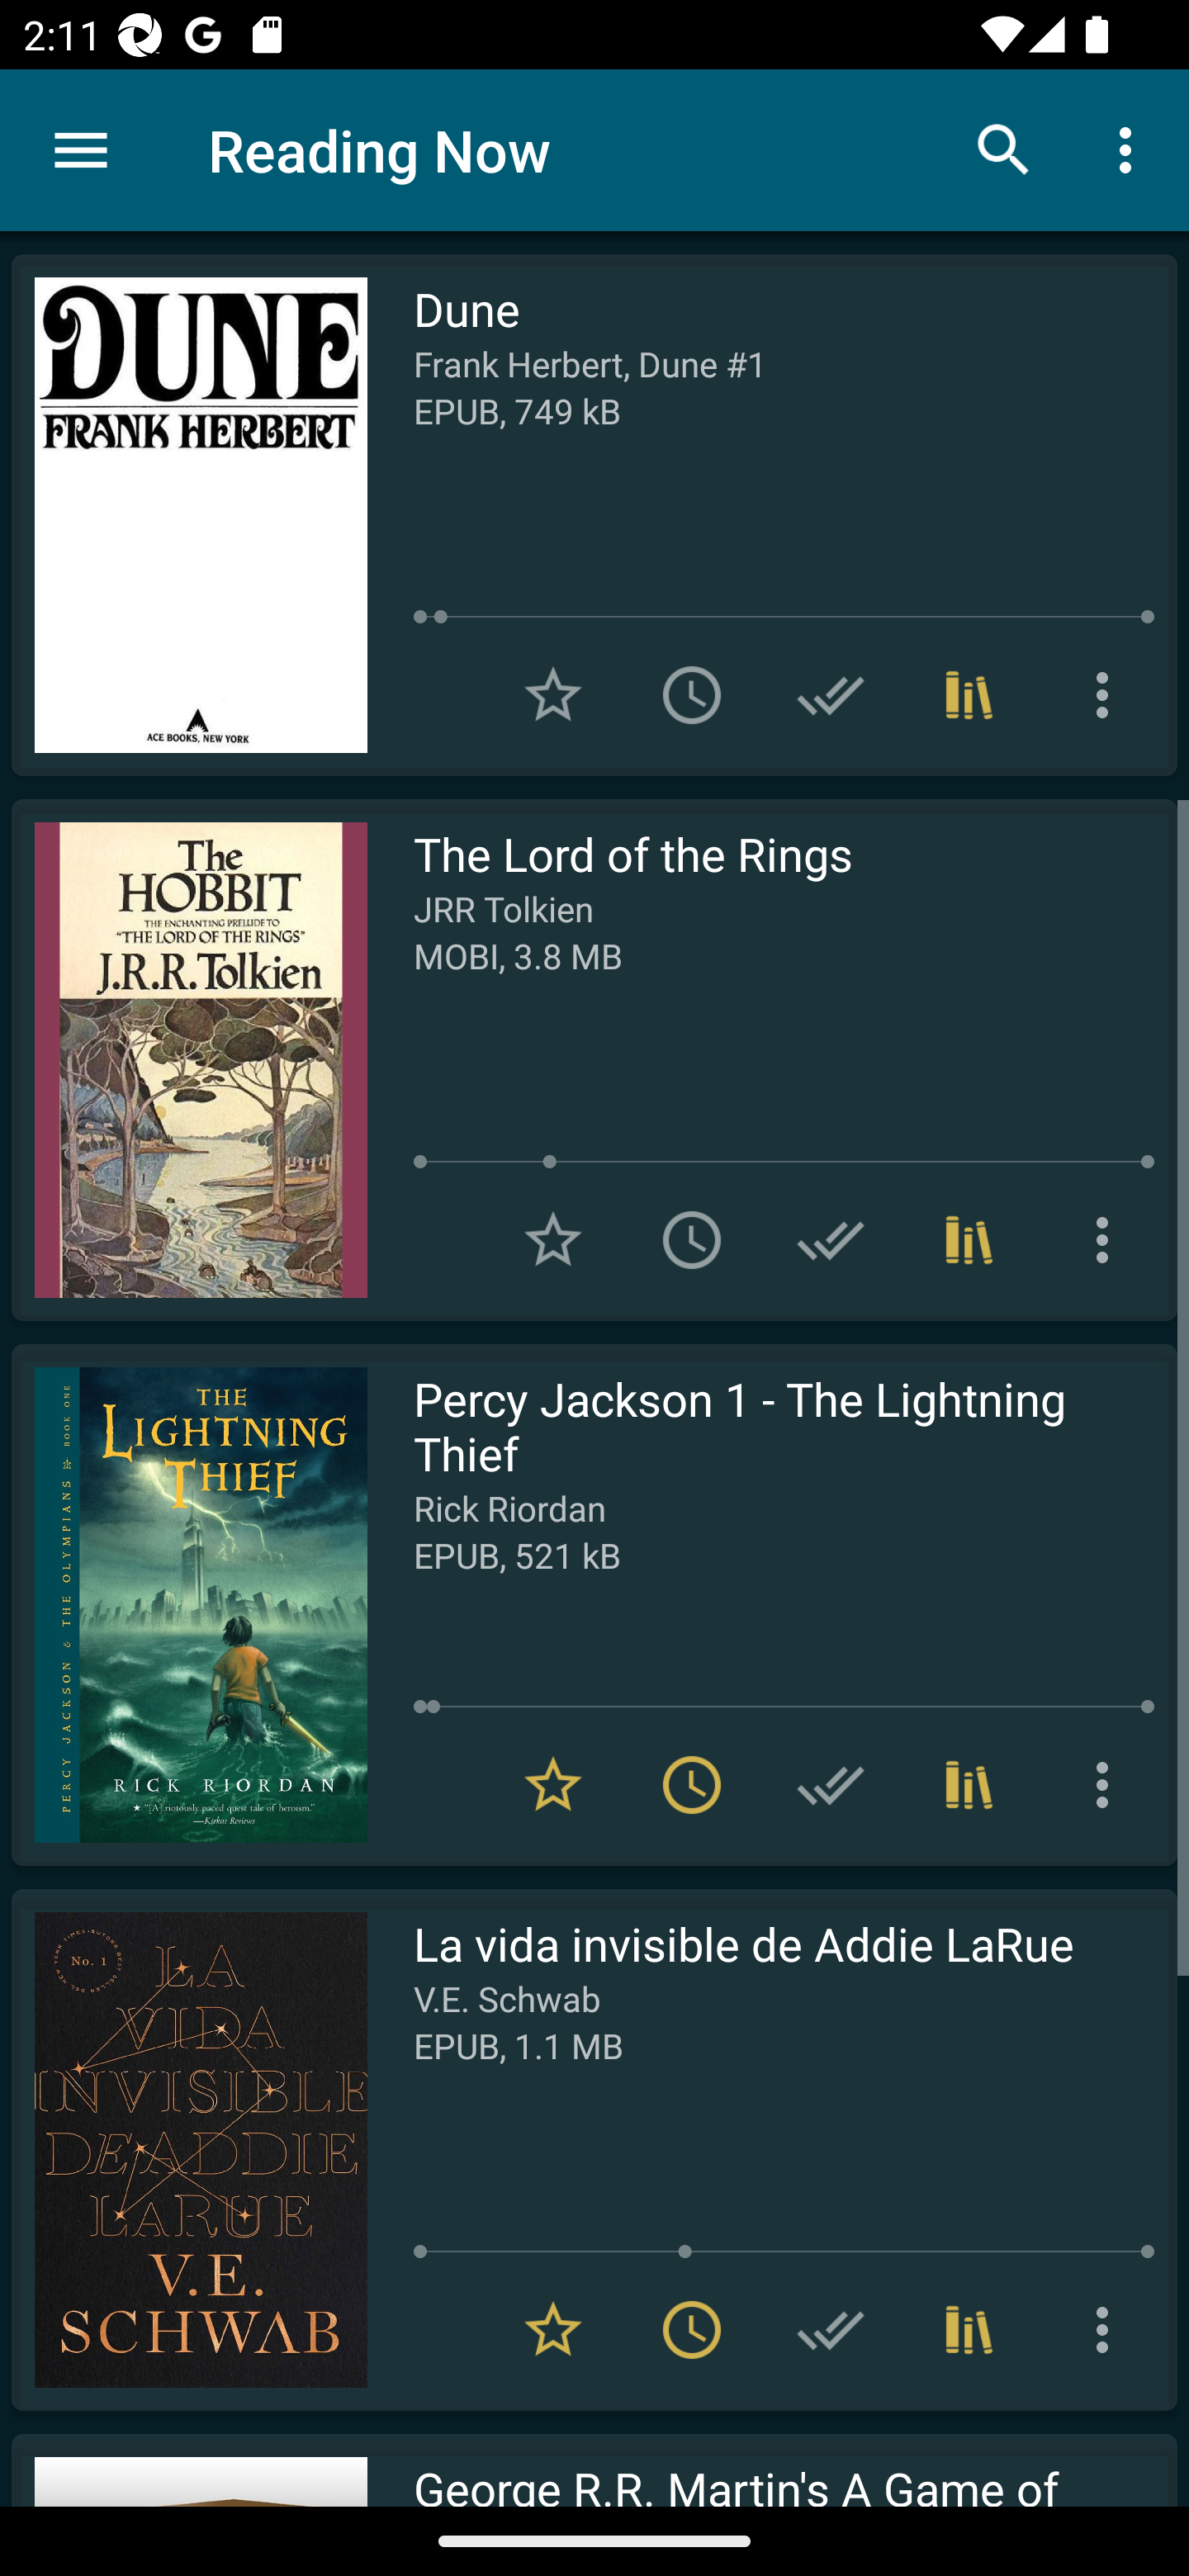 The image size is (1189, 2576). Describe the element at coordinates (831, 1238) in the screenshot. I see `Add to Have read` at that location.